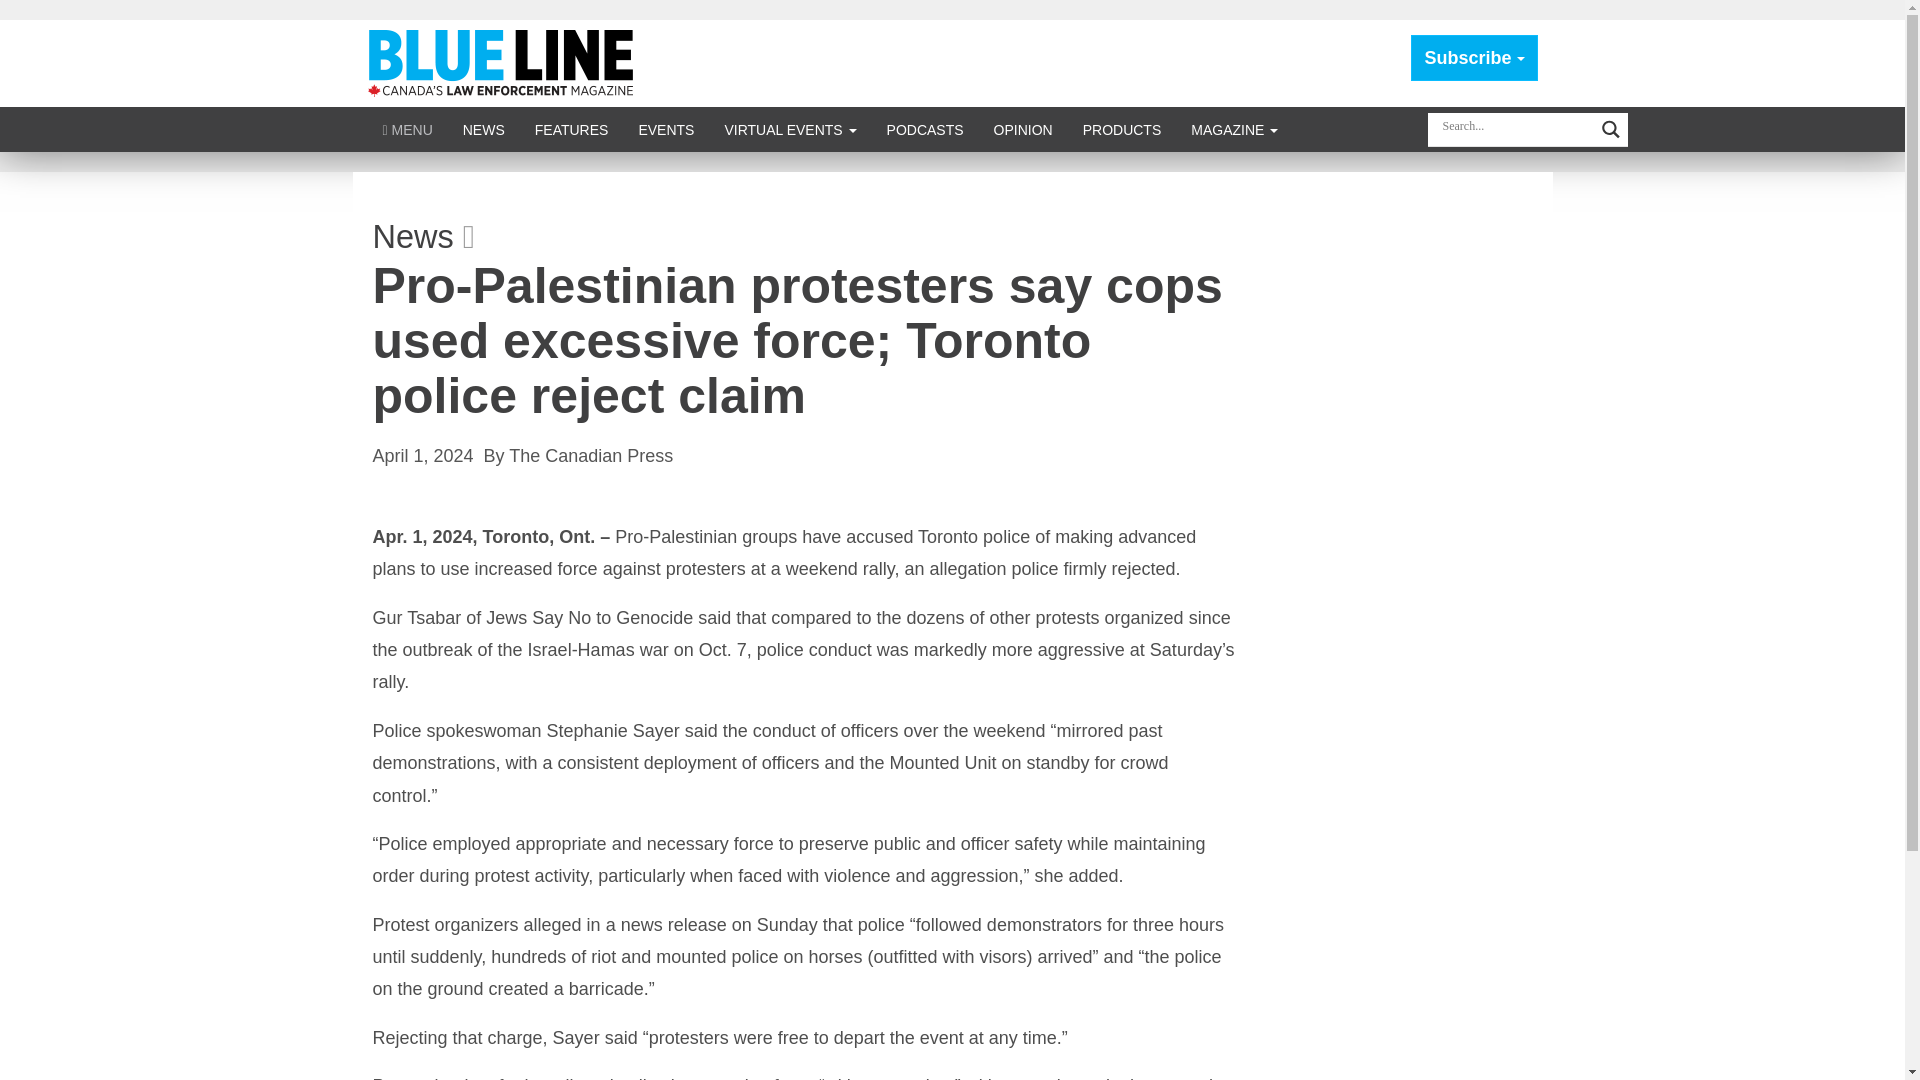  Describe the element at coordinates (790, 129) in the screenshot. I see `VIRTUAL EVENTS` at that location.